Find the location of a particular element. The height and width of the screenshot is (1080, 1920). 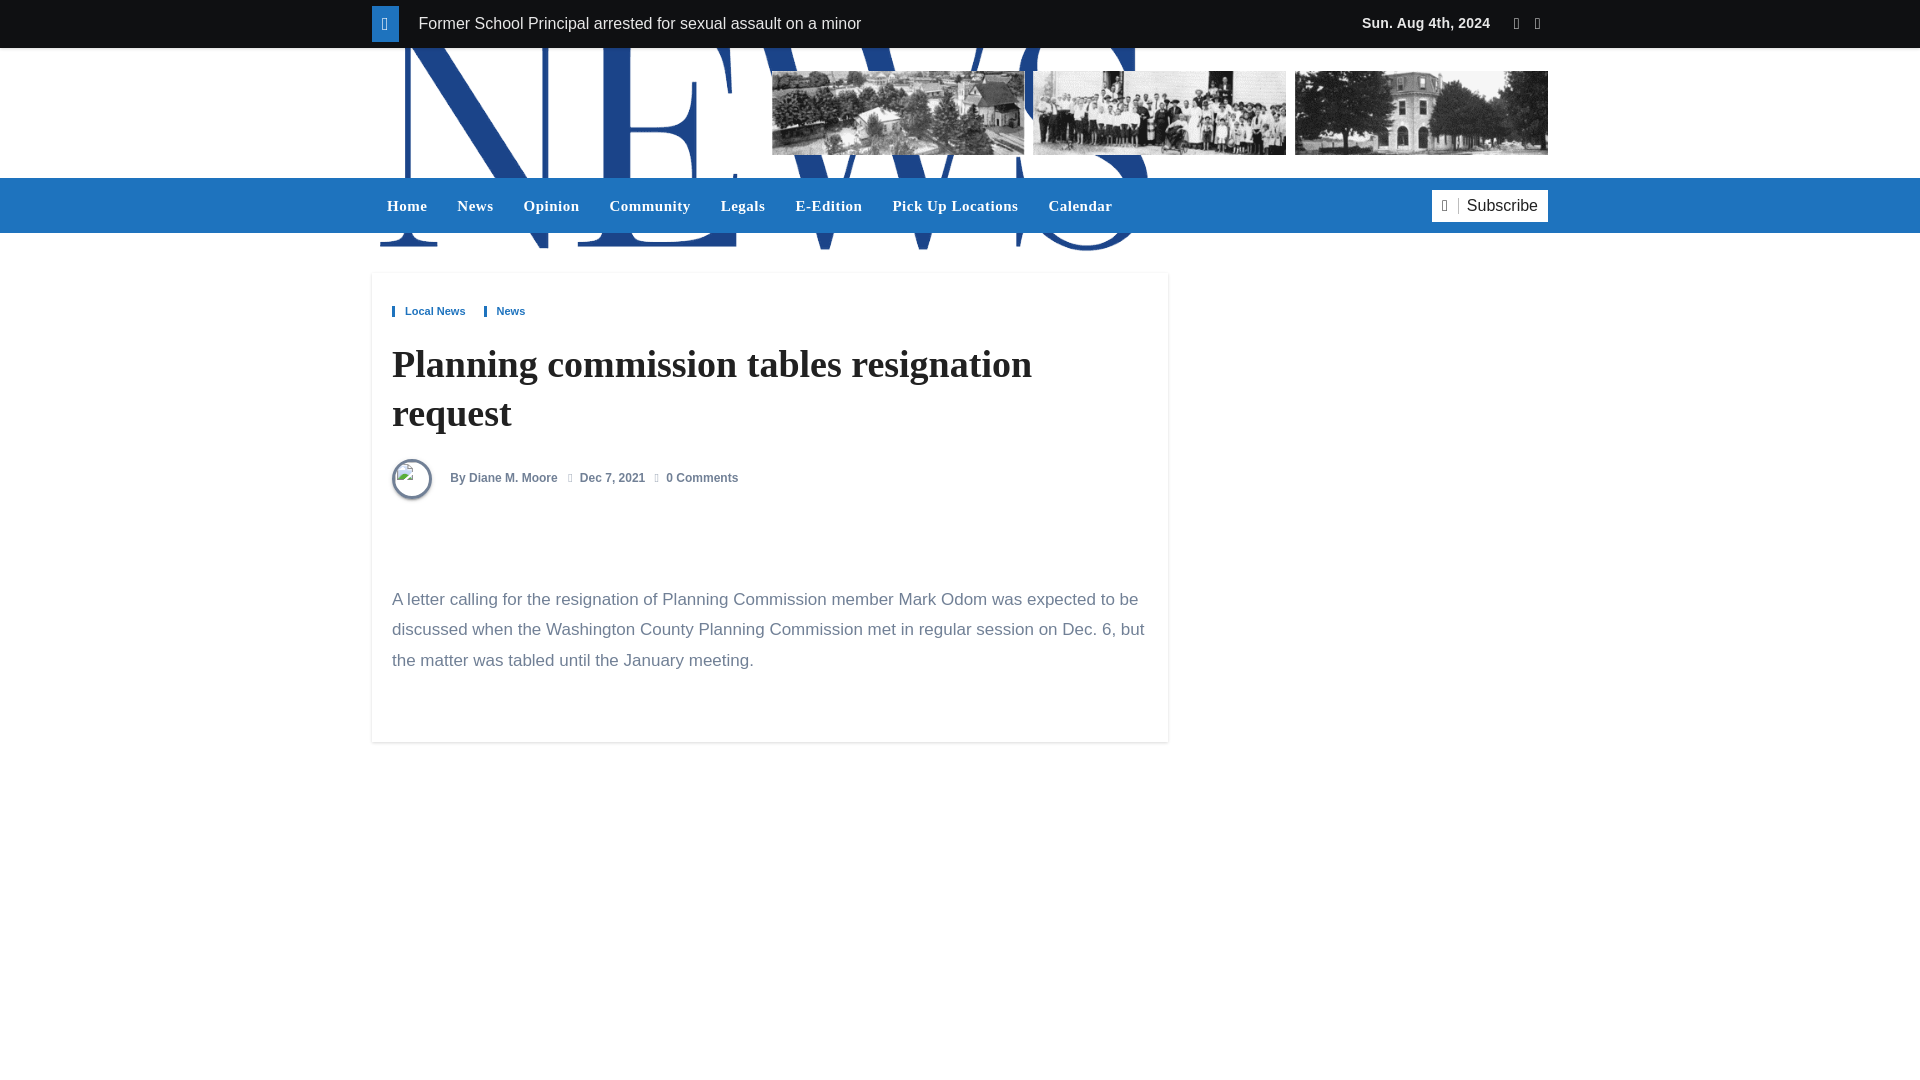

Pick Up Locations is located at coordinates (954, 205).